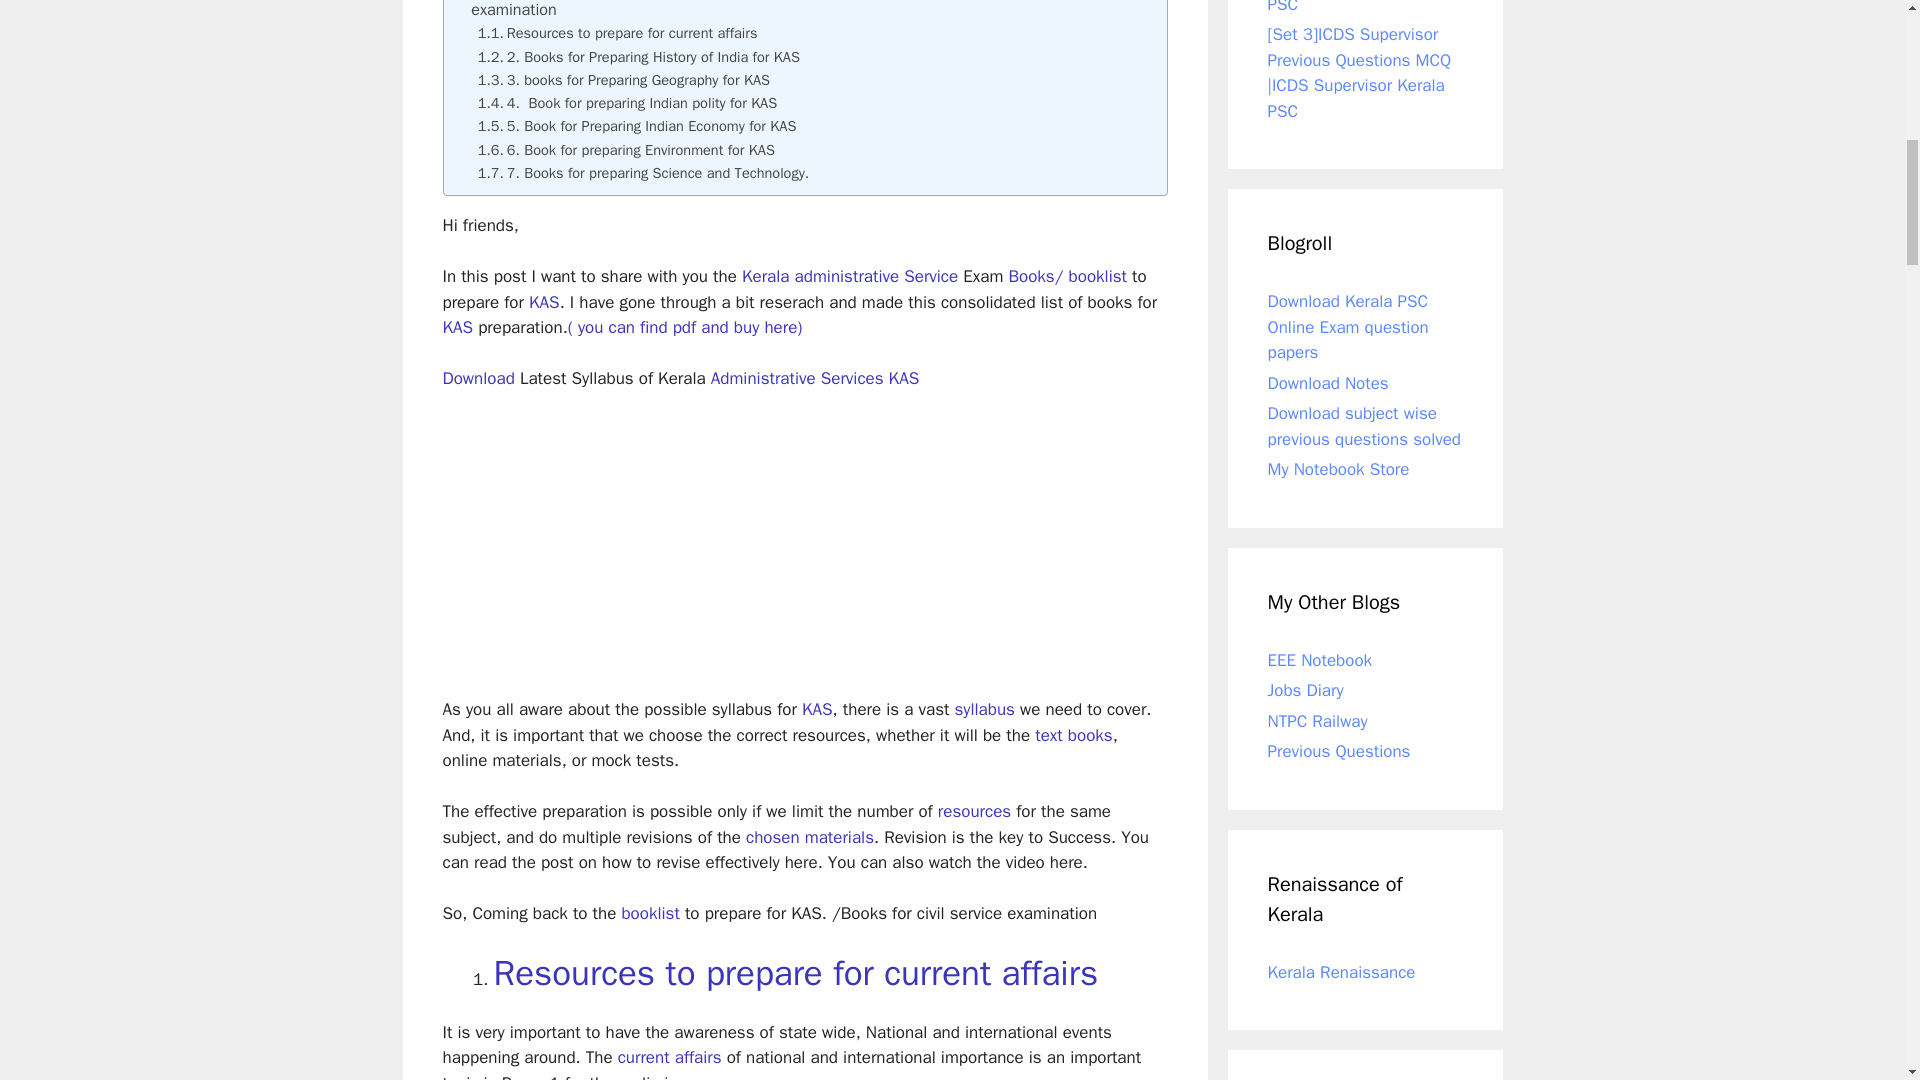 The height and width of the screenshot is (1080, 1920). Describe the element at coordinates (639, 58) in the screenshot. I see `2. Books for Preparing History of India for KAS` at that location.